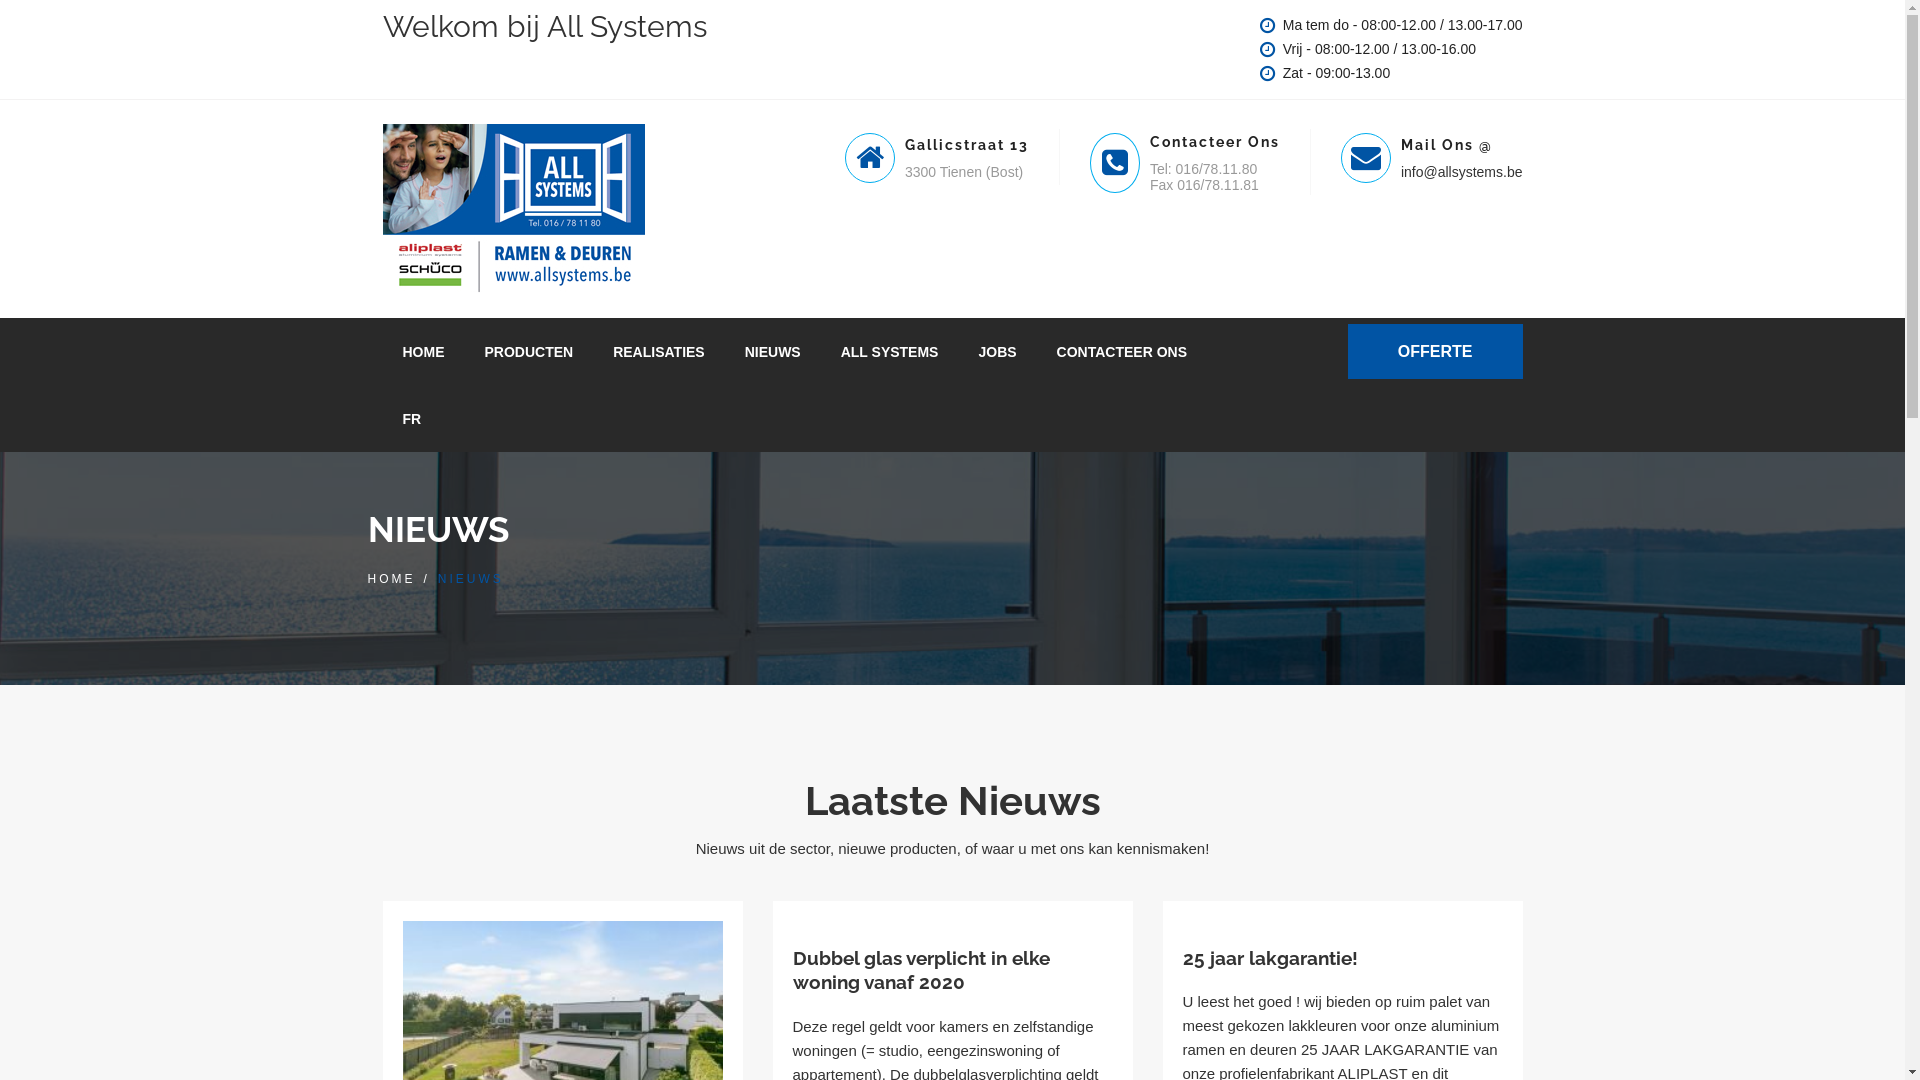 The height and width of the screenshot is (1080, 1920). Describe the element at coordinates (412, 418) in the screenshot. I see `FR` at that location.